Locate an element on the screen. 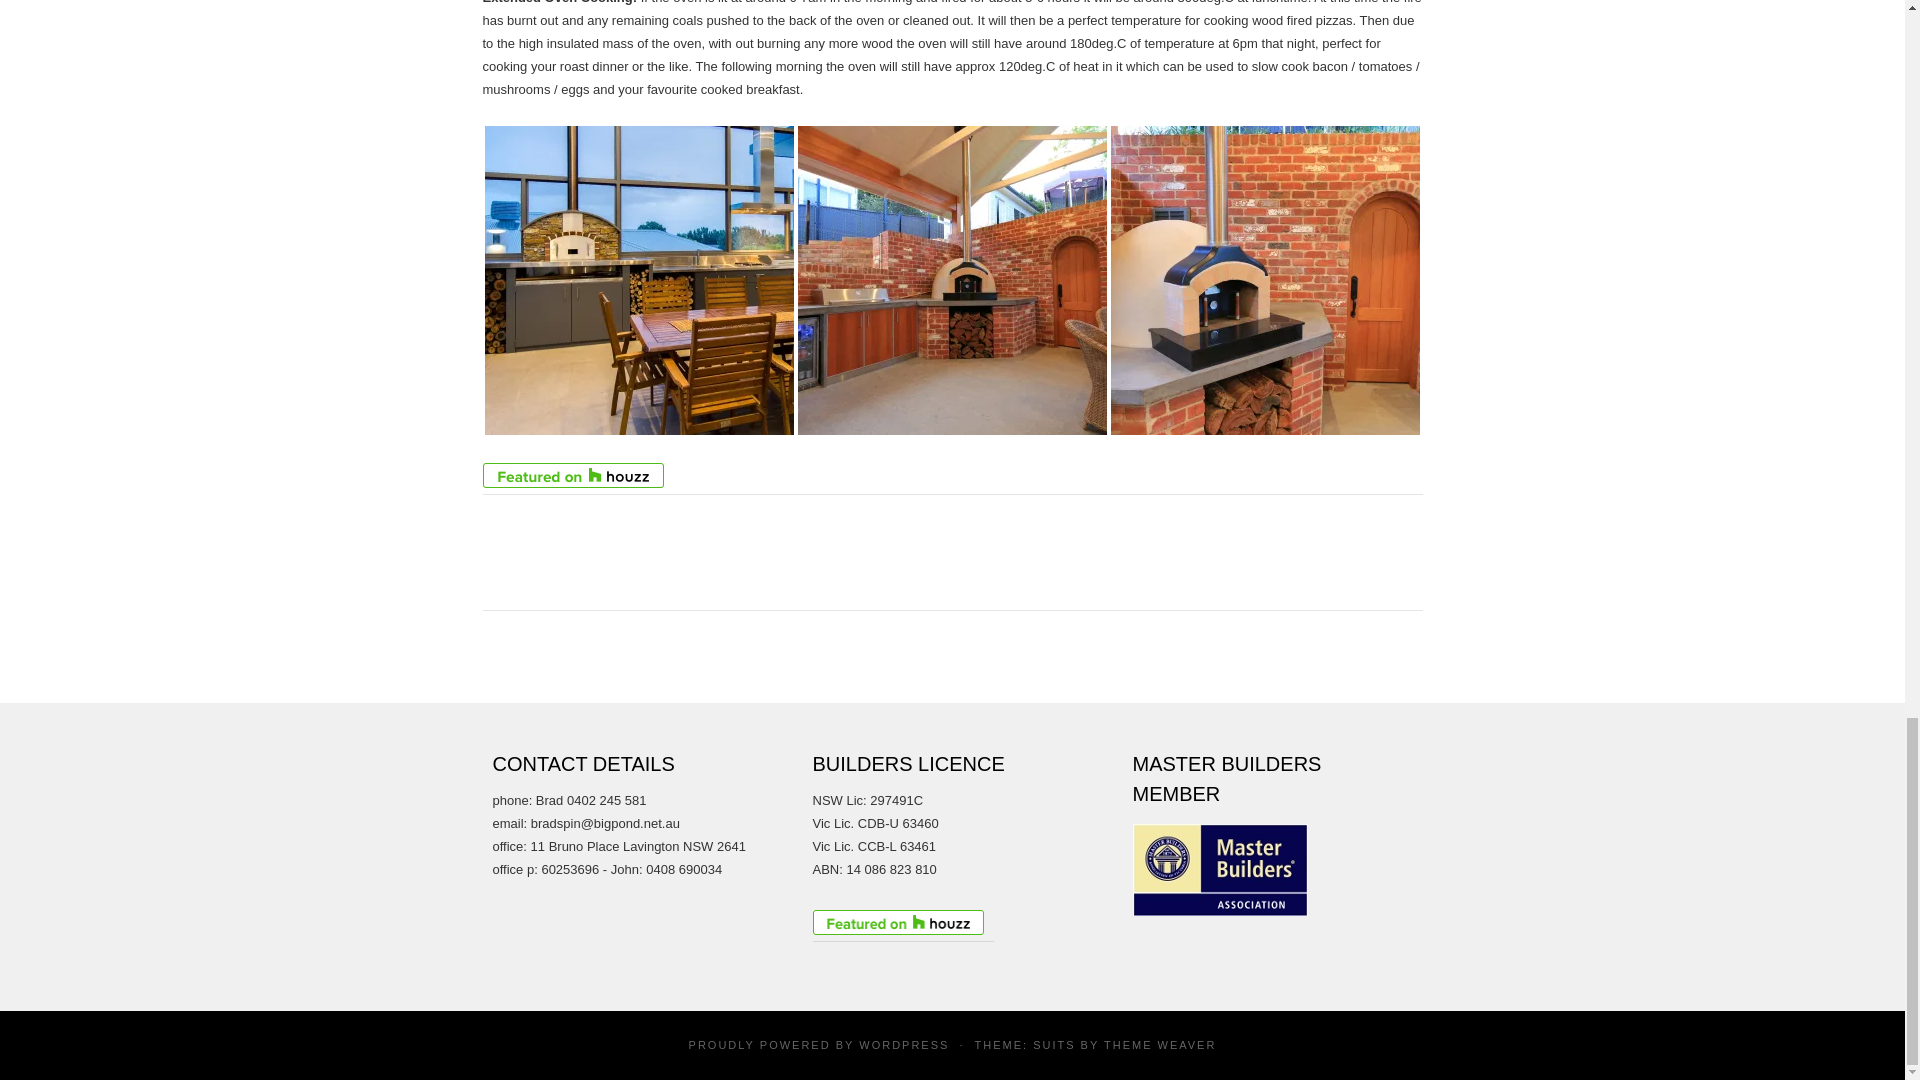 This screenshot has width=1920, height=1080. THEME WEAVER is located at coordinates (1160, 1044).